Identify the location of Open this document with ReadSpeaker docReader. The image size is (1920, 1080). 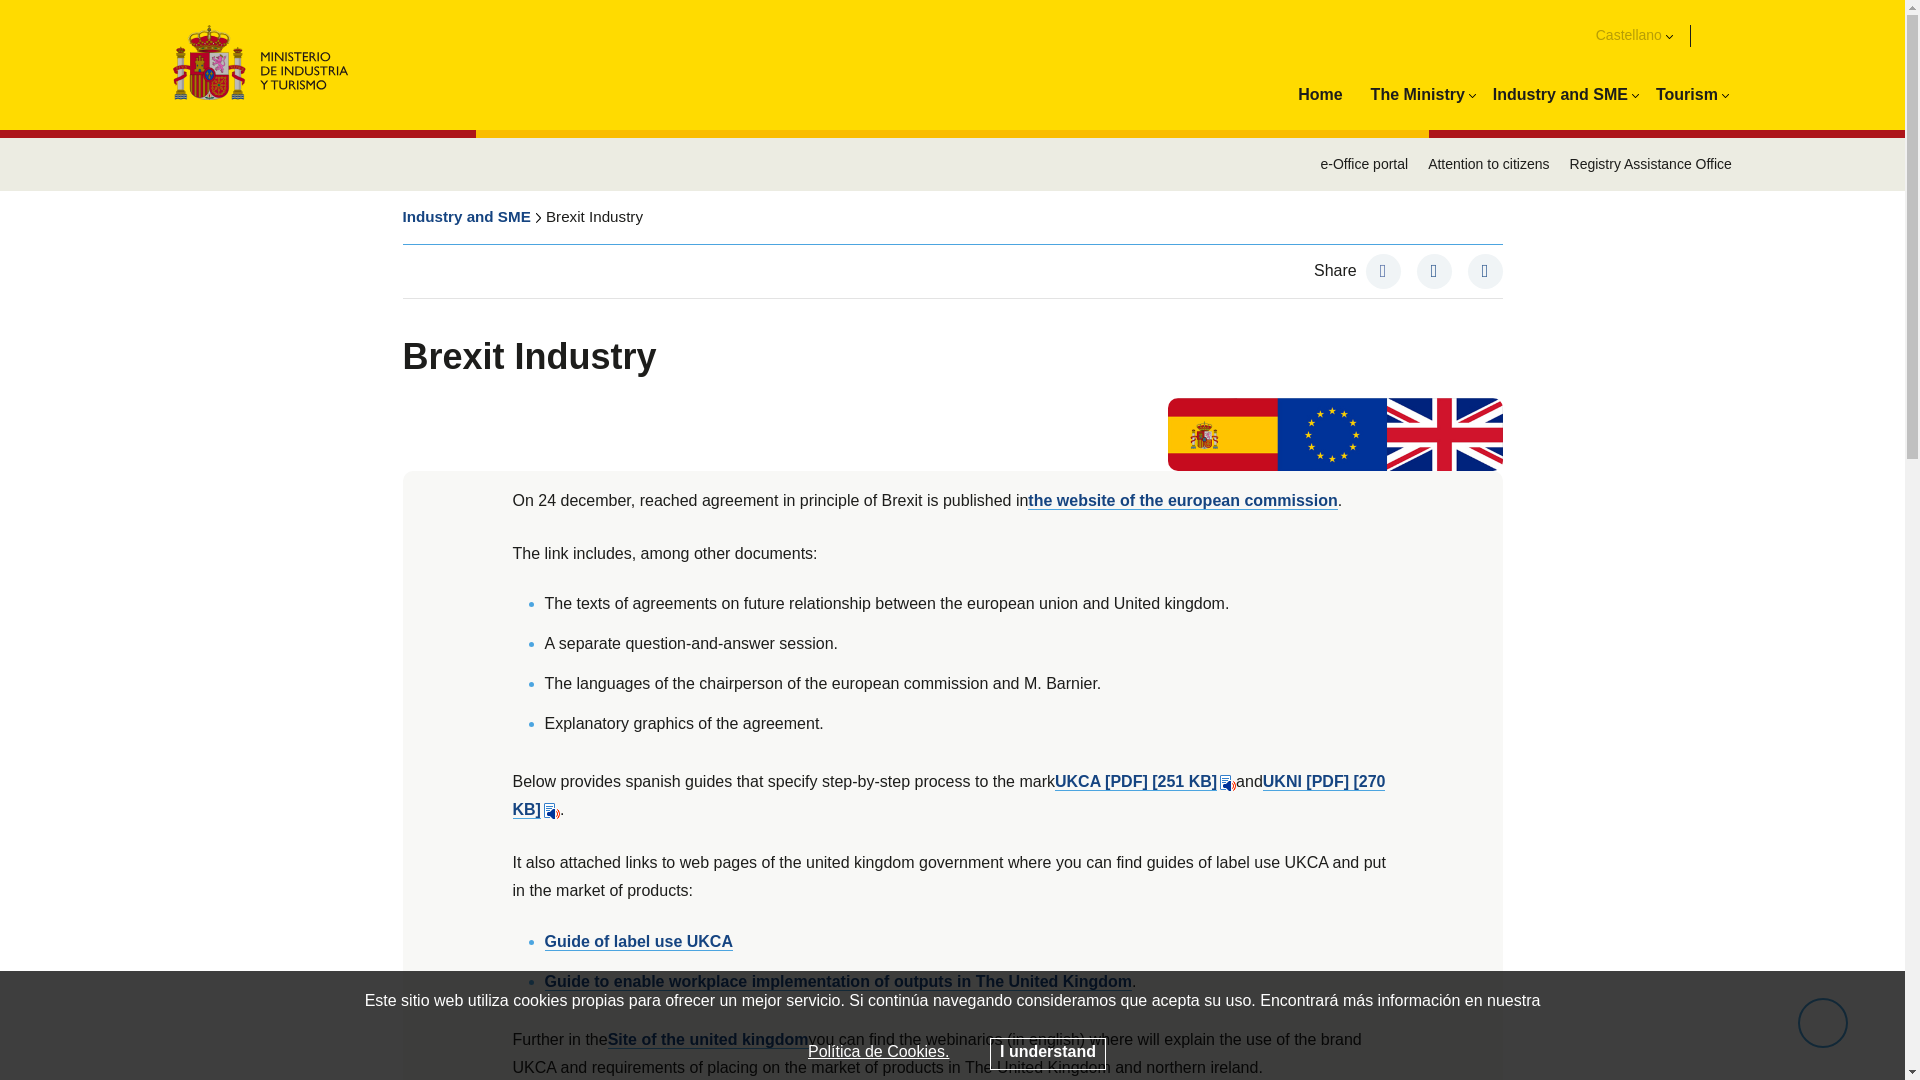
(1228, 782).